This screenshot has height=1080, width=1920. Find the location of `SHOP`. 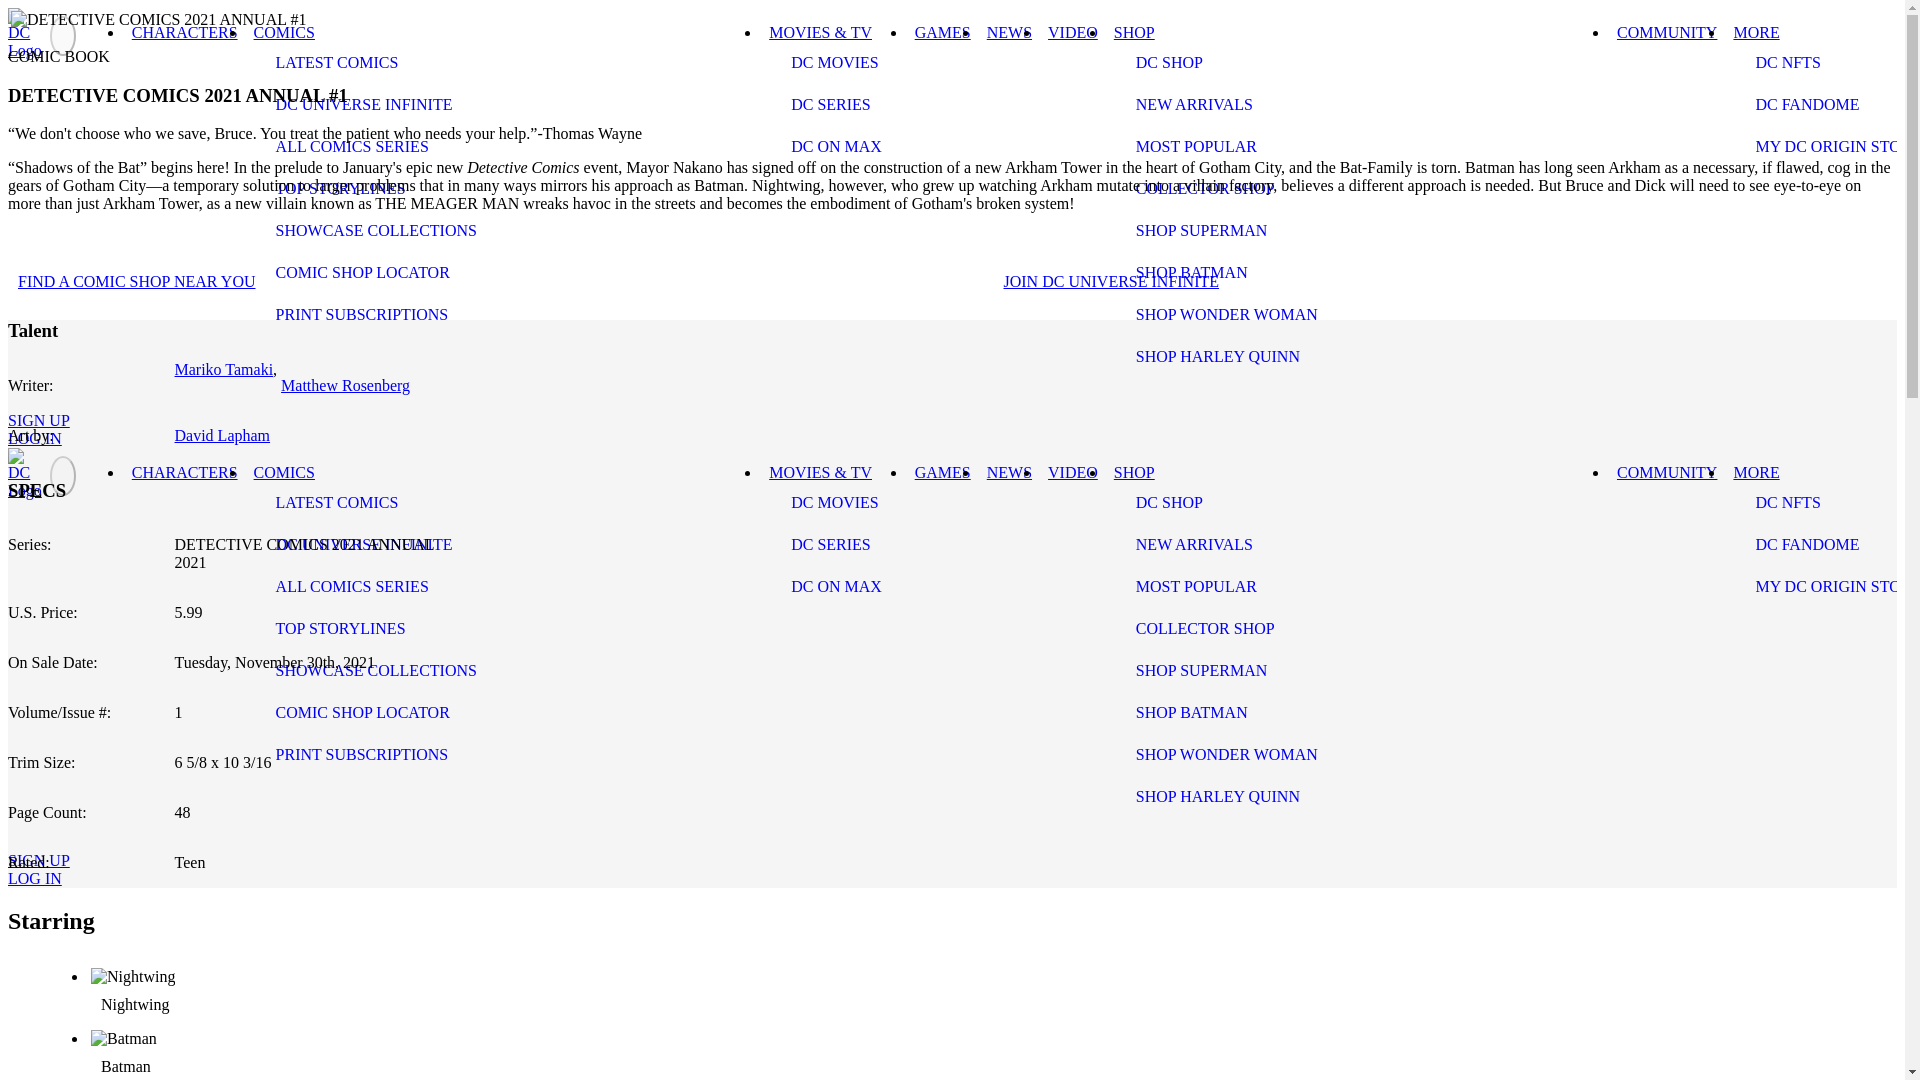

SHOP is located at coordinates (1134, 32).